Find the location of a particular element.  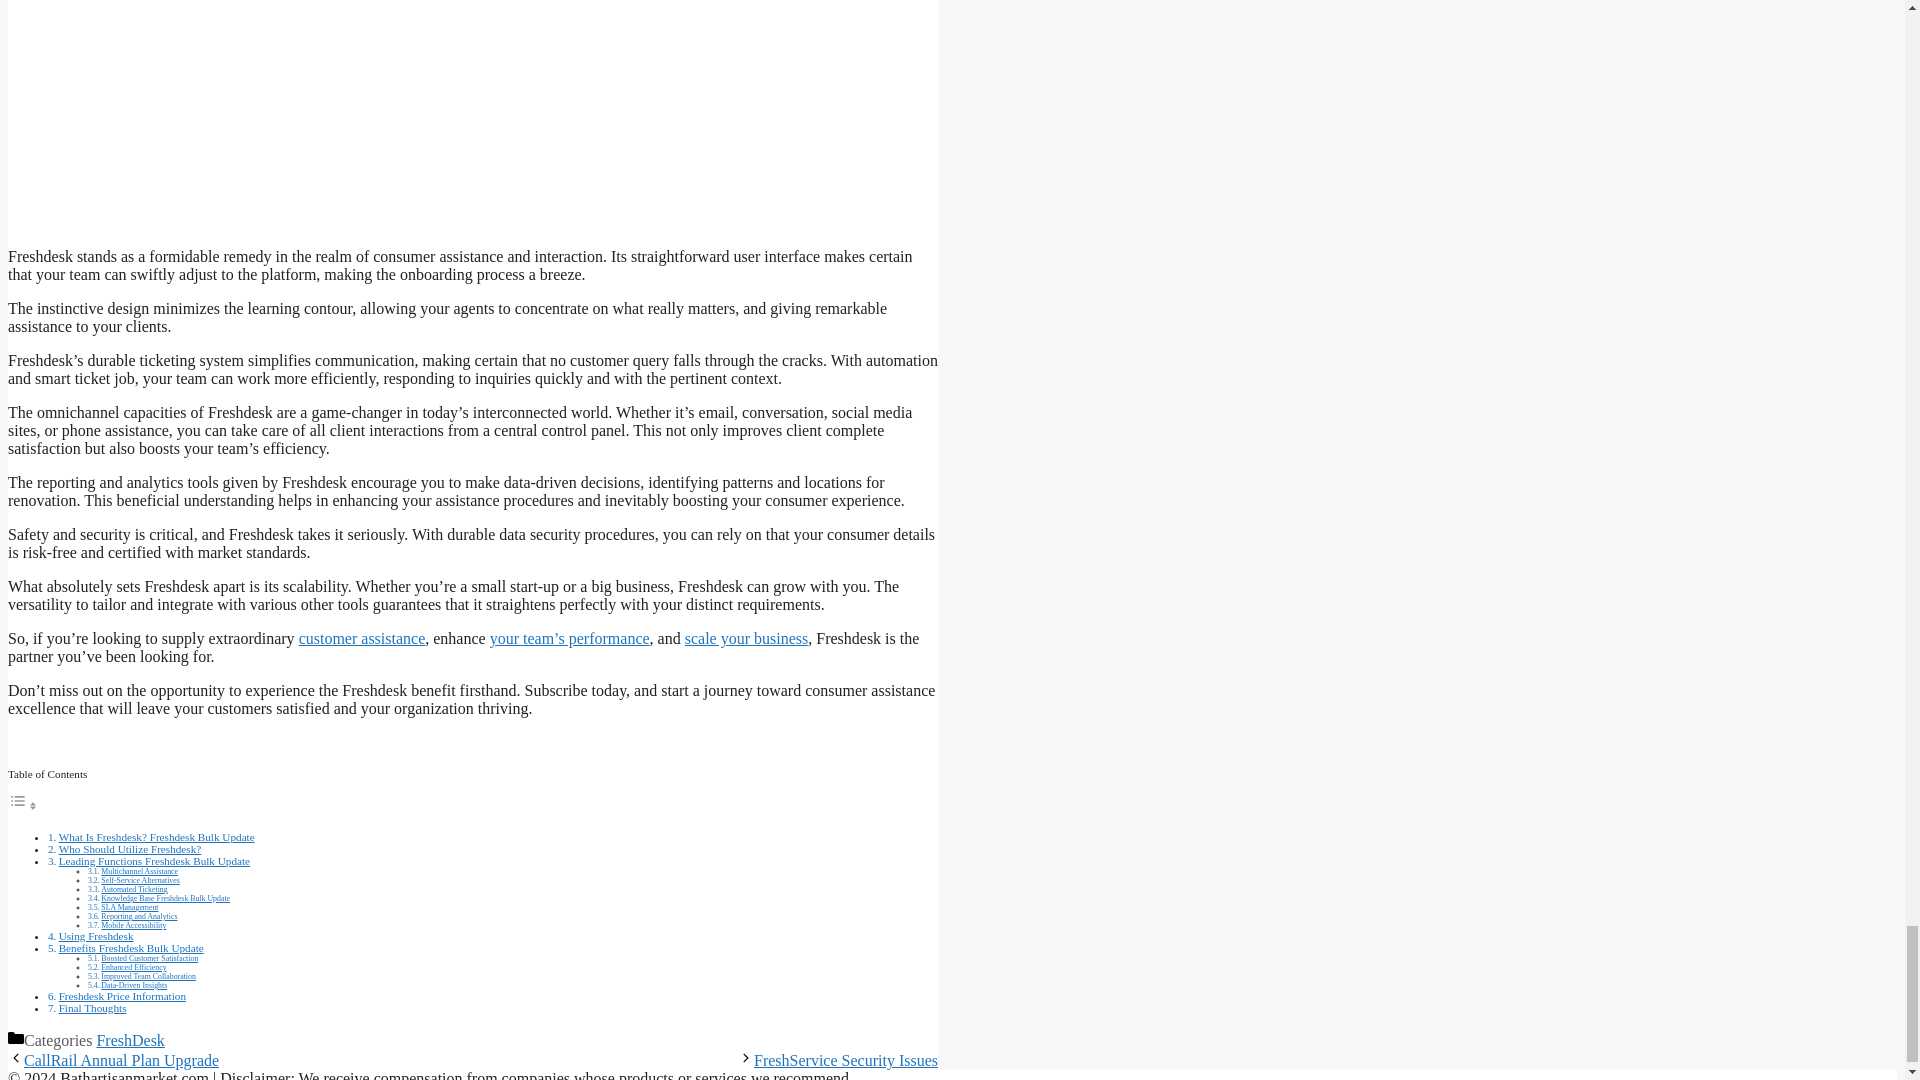

scale your business is located at coordinates (746, 638).